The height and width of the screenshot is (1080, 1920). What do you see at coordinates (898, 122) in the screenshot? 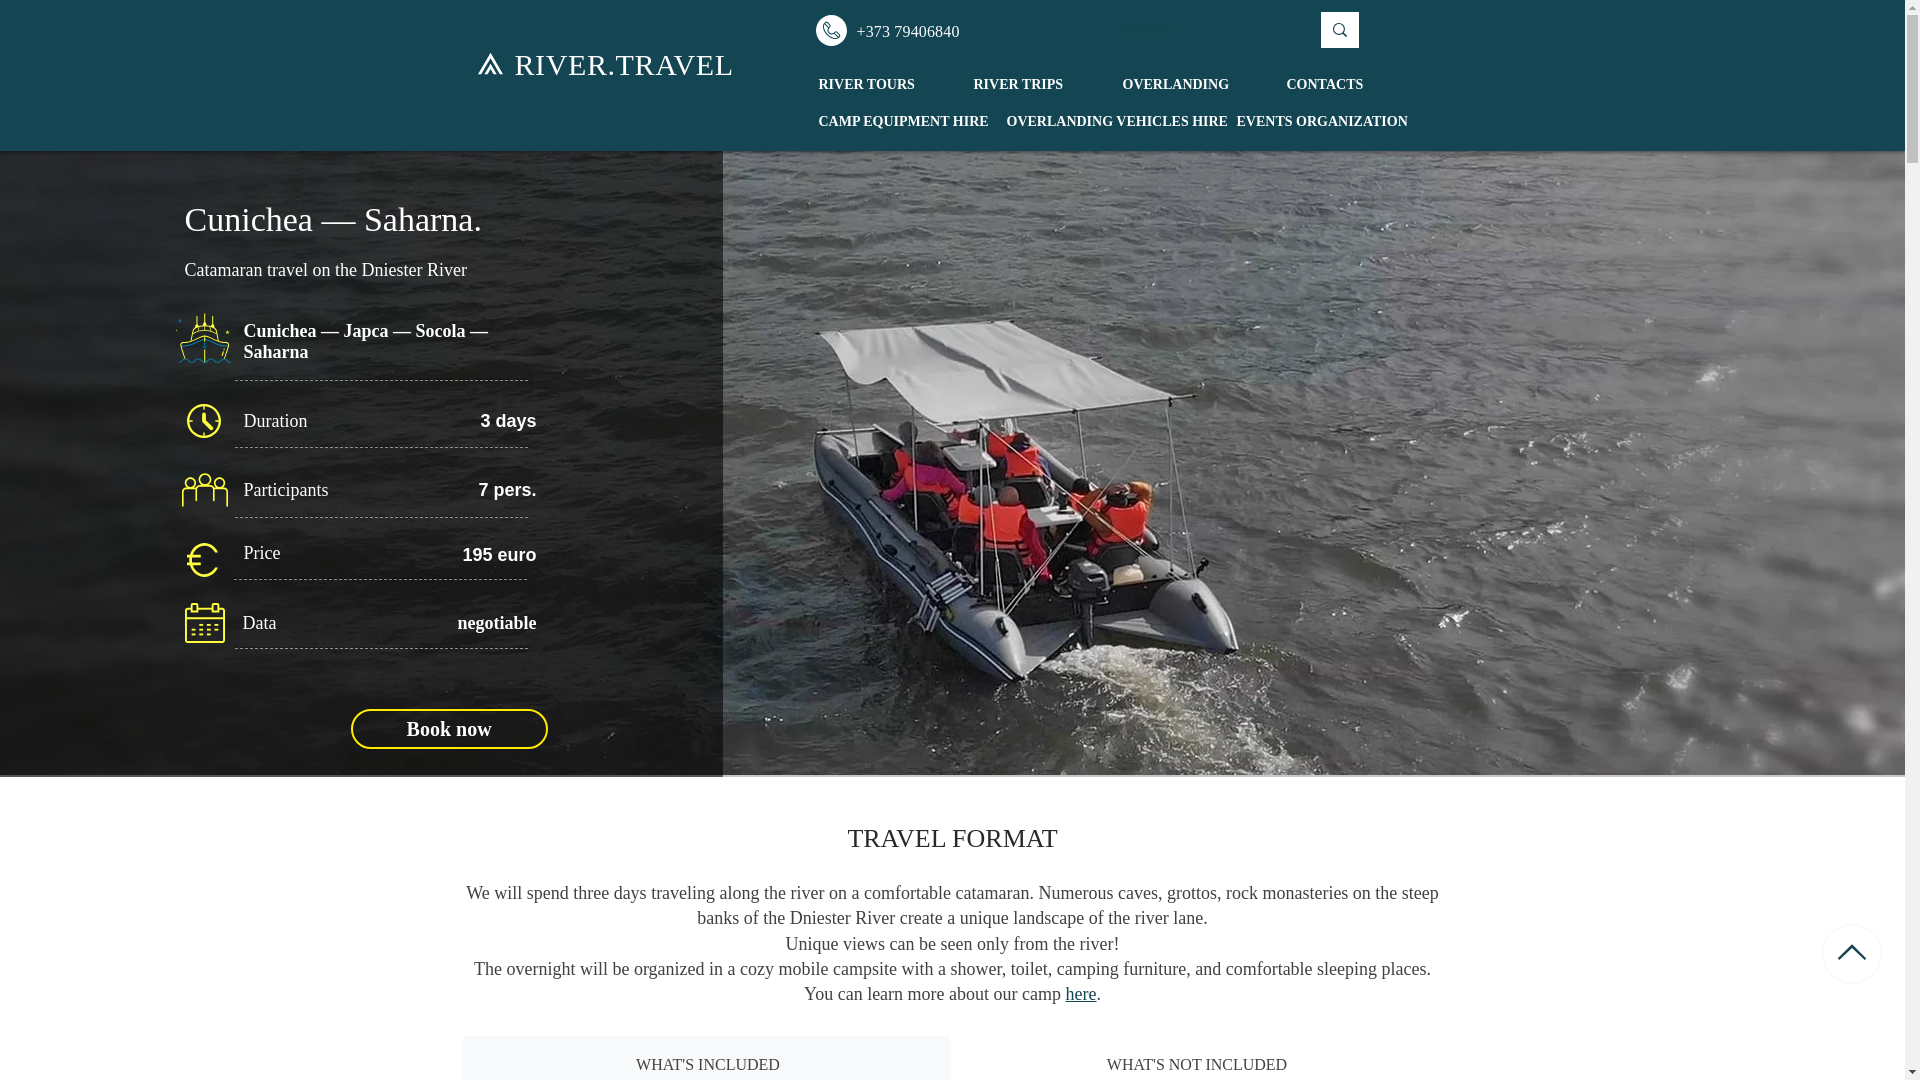
I see `CAMP EQUIPMENT HIRE` at bounding box center [898, 122].